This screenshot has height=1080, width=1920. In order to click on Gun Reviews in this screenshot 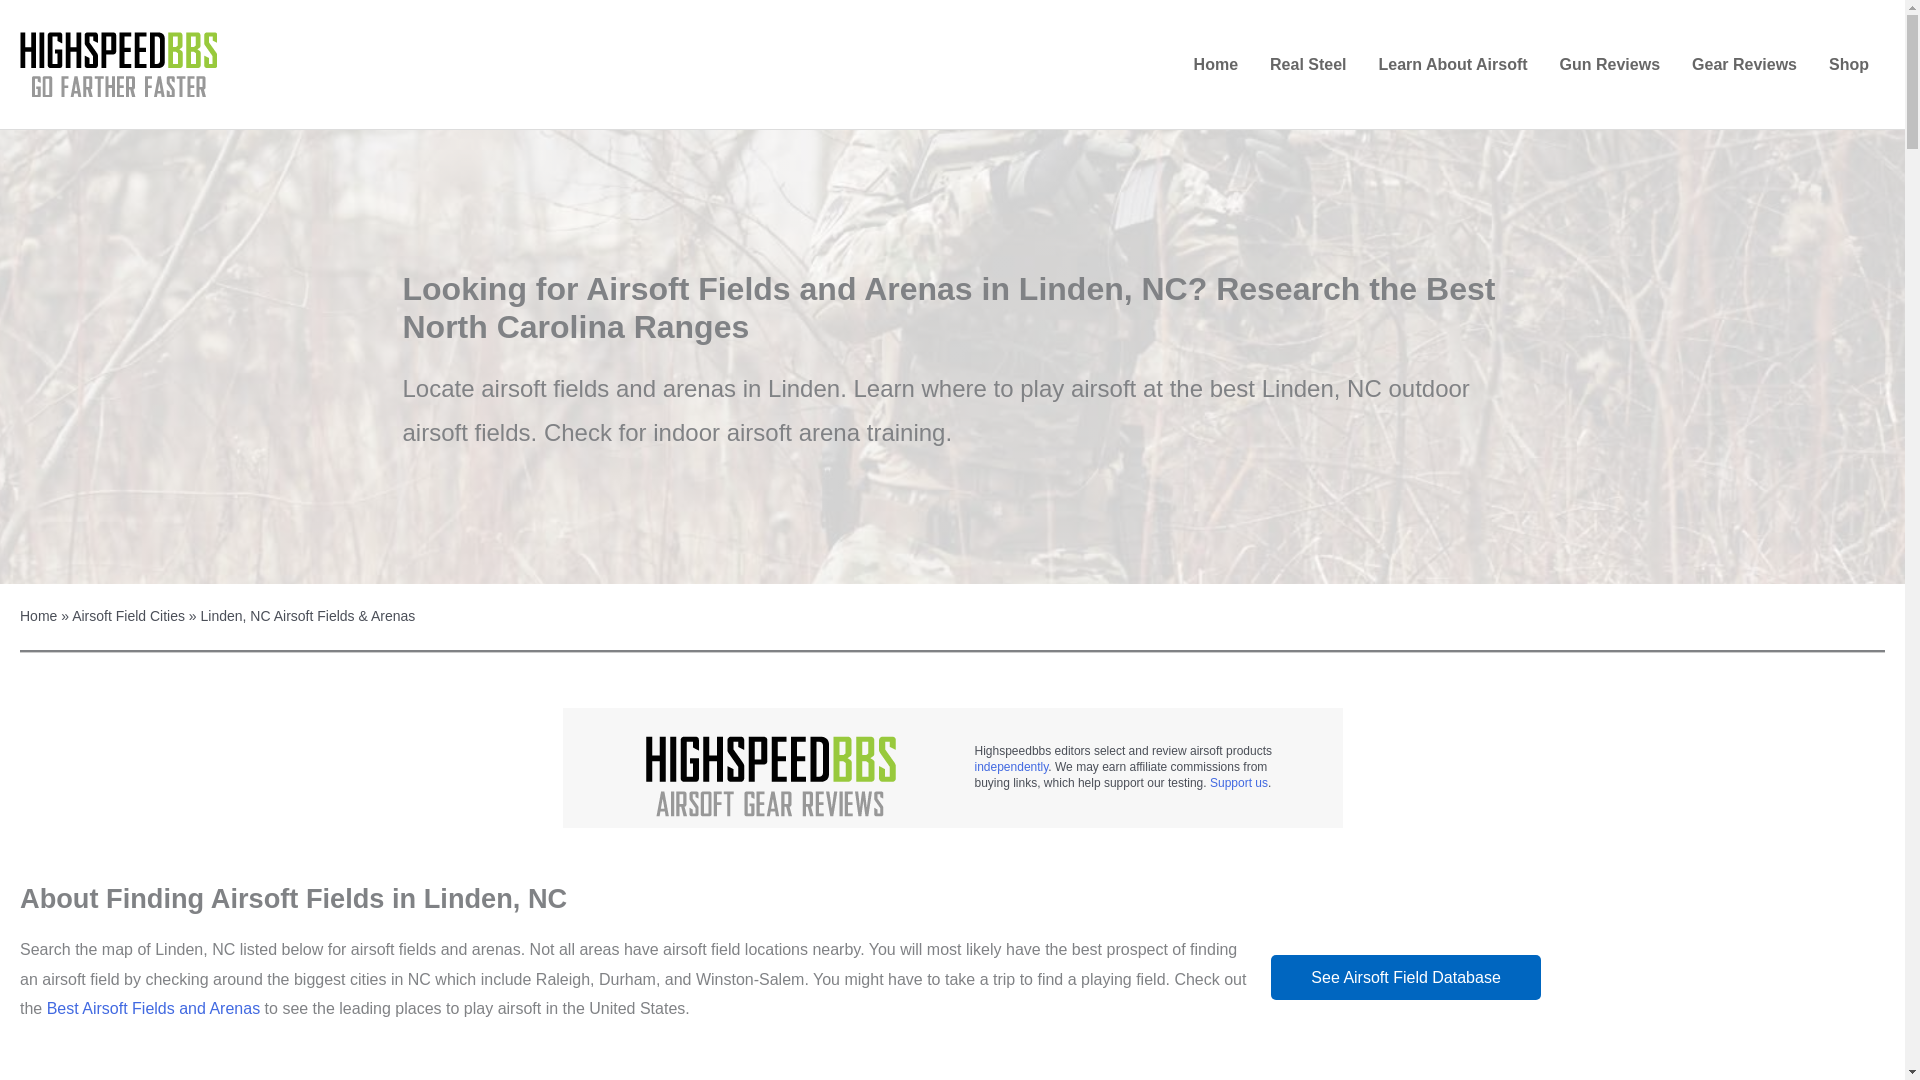, I will do `click(1610, 65)`.